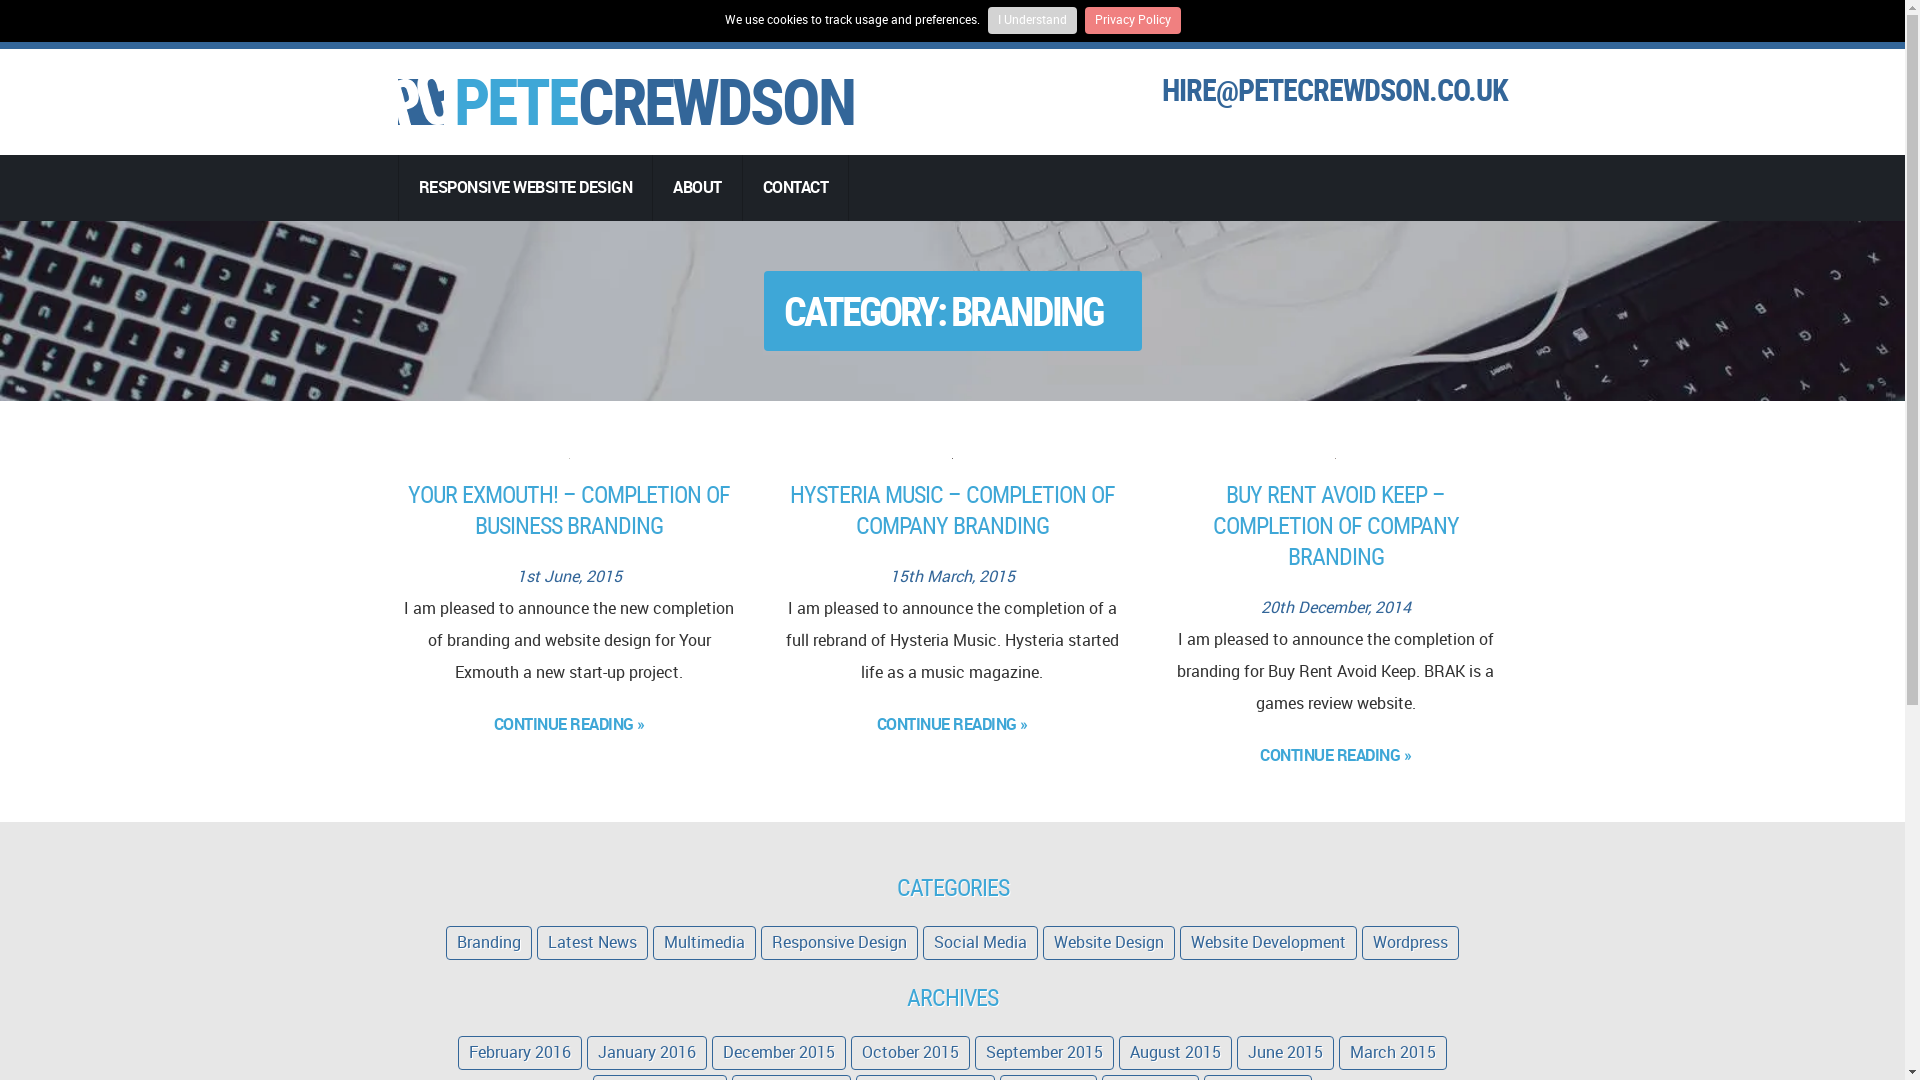  What do you see at coordinates (592, 942) in the screenshot?
I see `Latest News` at bounding box center [592, 942].